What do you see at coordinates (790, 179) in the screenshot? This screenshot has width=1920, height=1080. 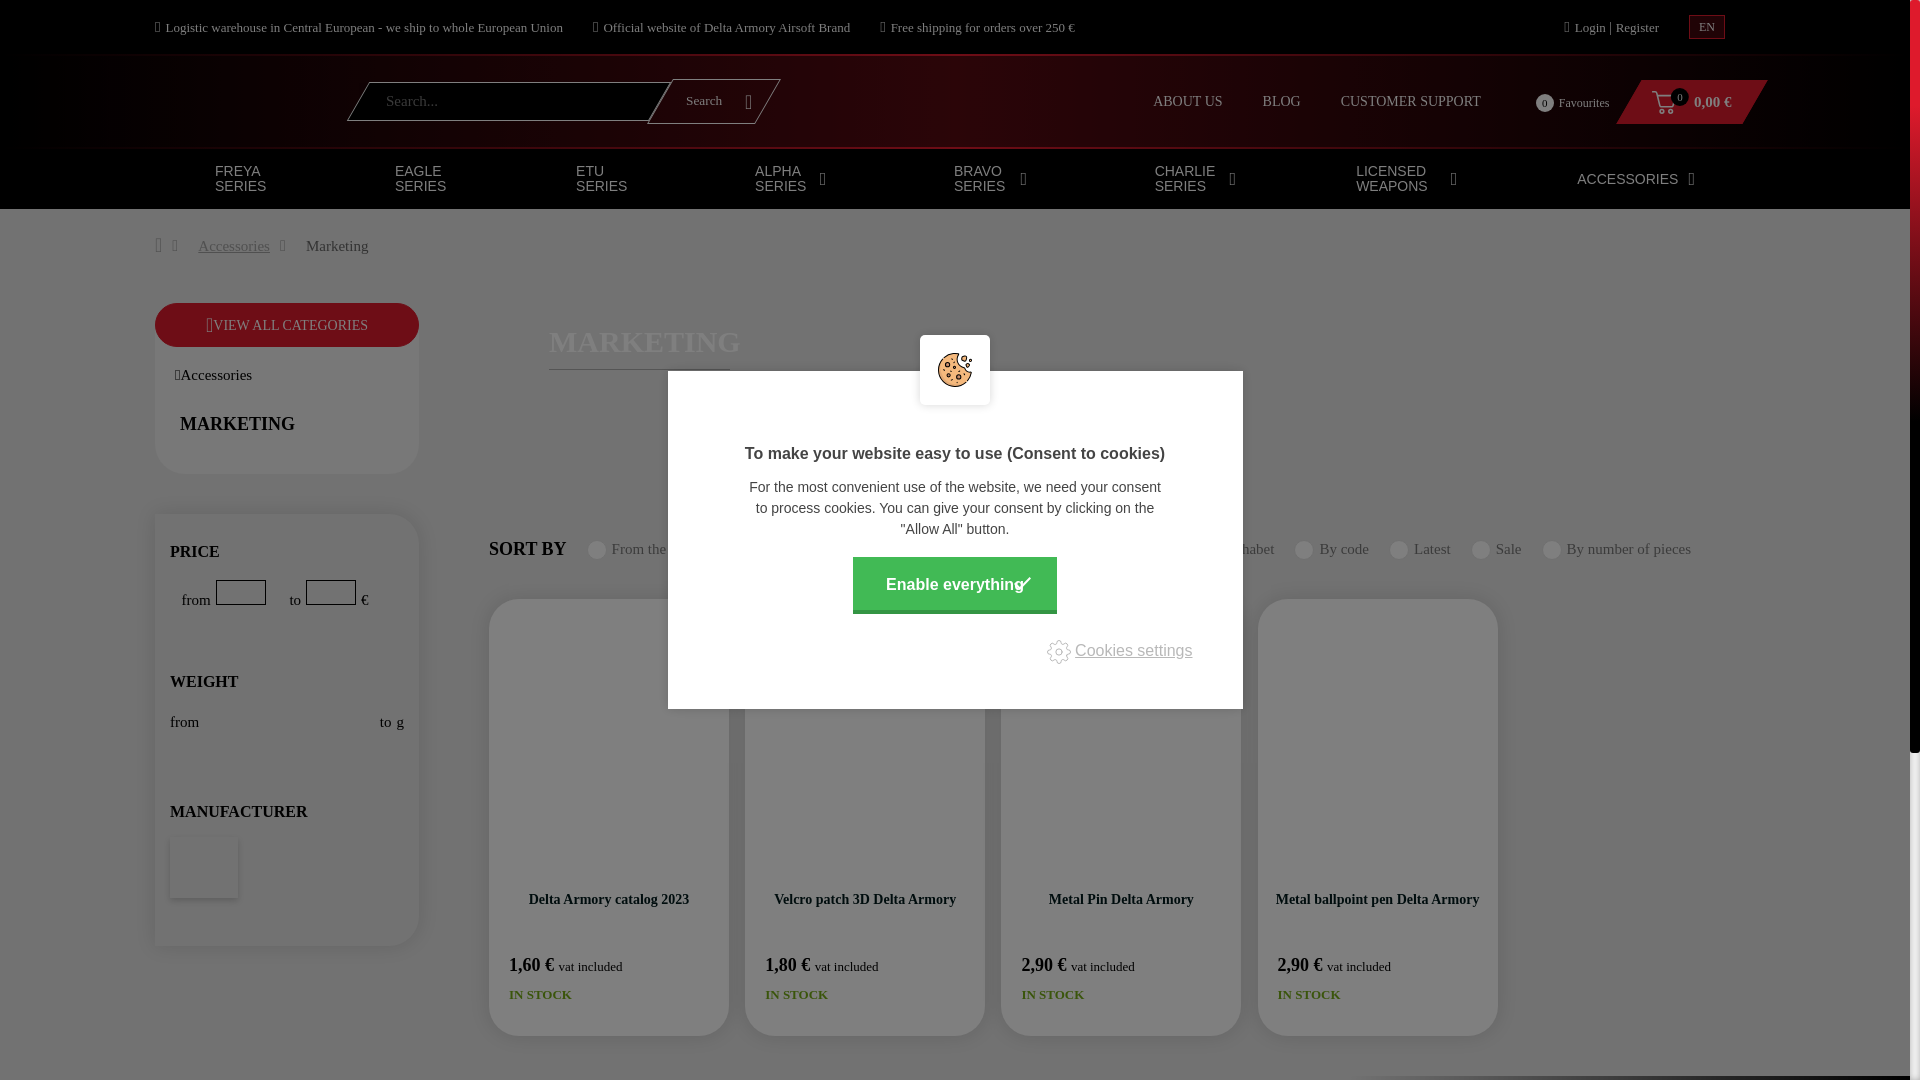 I see `ALPHA SERIES` at bounding box center [790, 179].